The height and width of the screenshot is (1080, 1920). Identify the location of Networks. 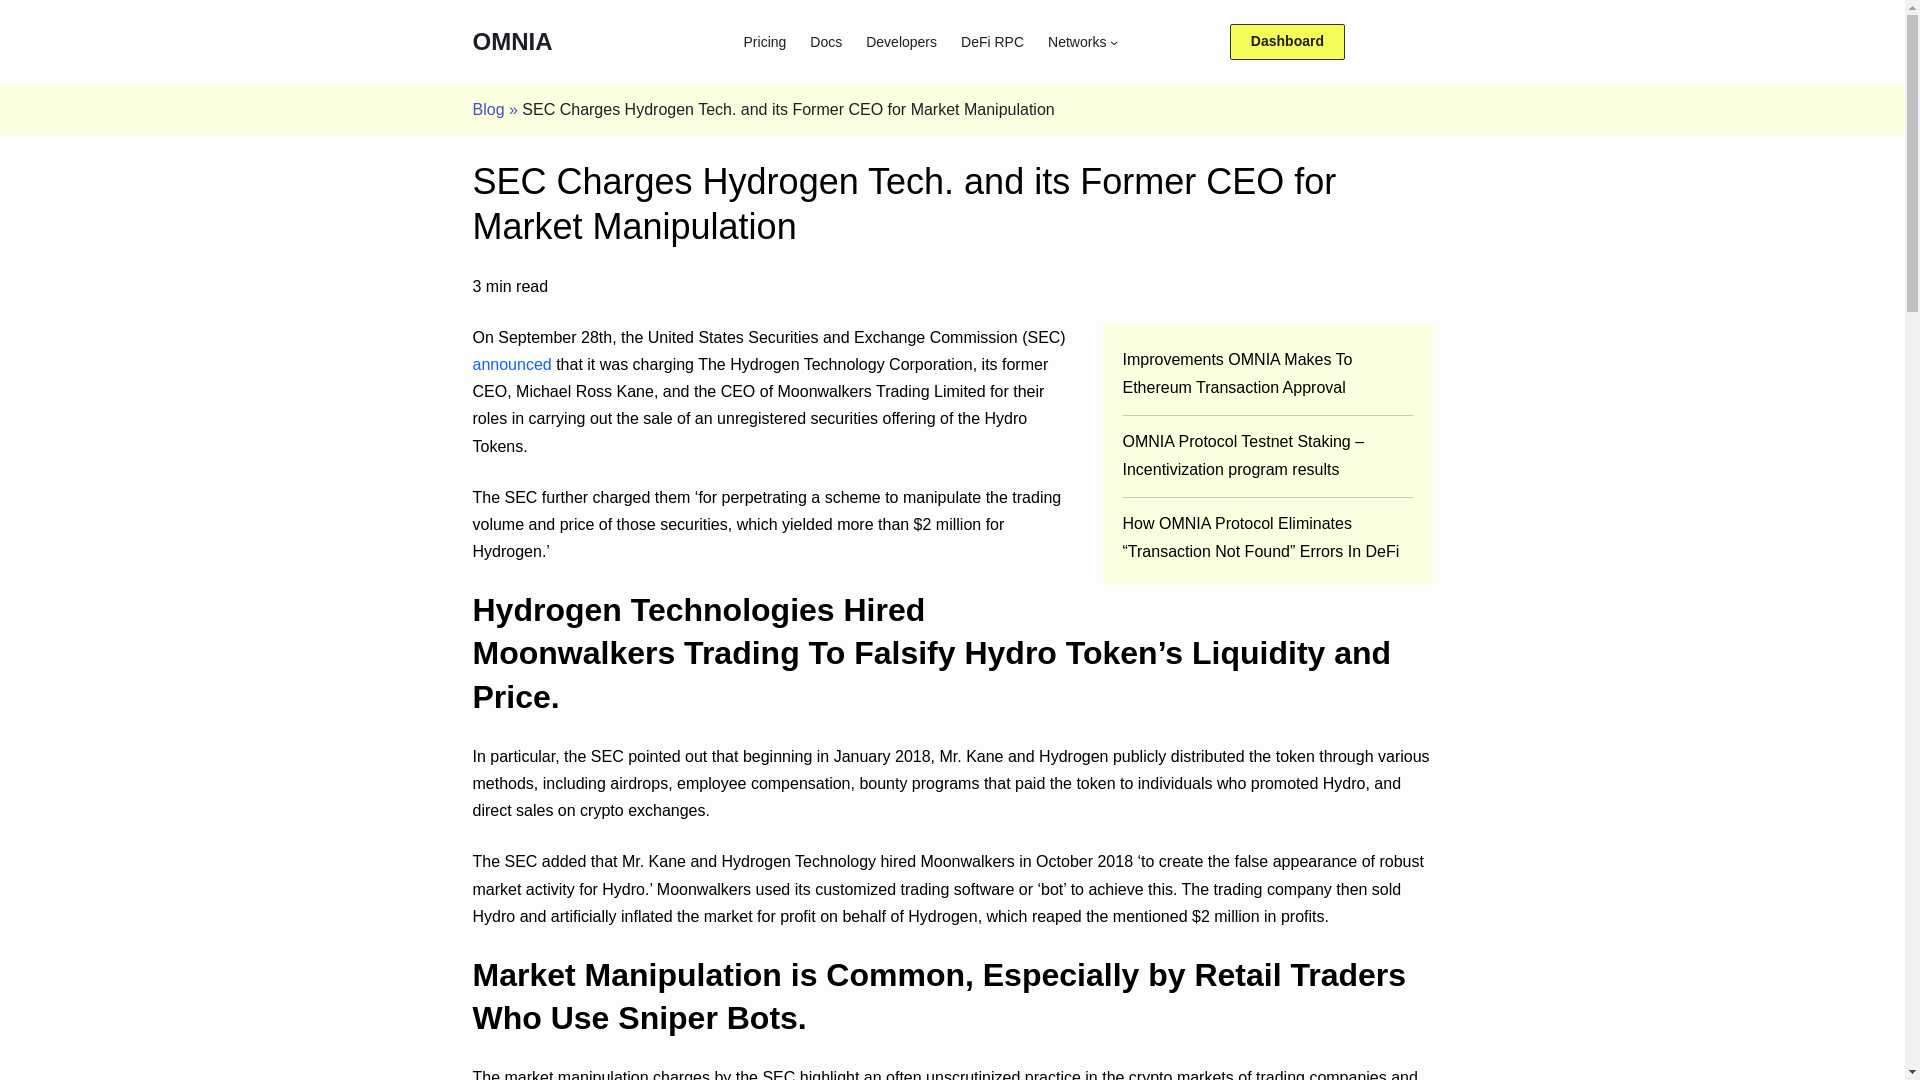
(1076, 42).